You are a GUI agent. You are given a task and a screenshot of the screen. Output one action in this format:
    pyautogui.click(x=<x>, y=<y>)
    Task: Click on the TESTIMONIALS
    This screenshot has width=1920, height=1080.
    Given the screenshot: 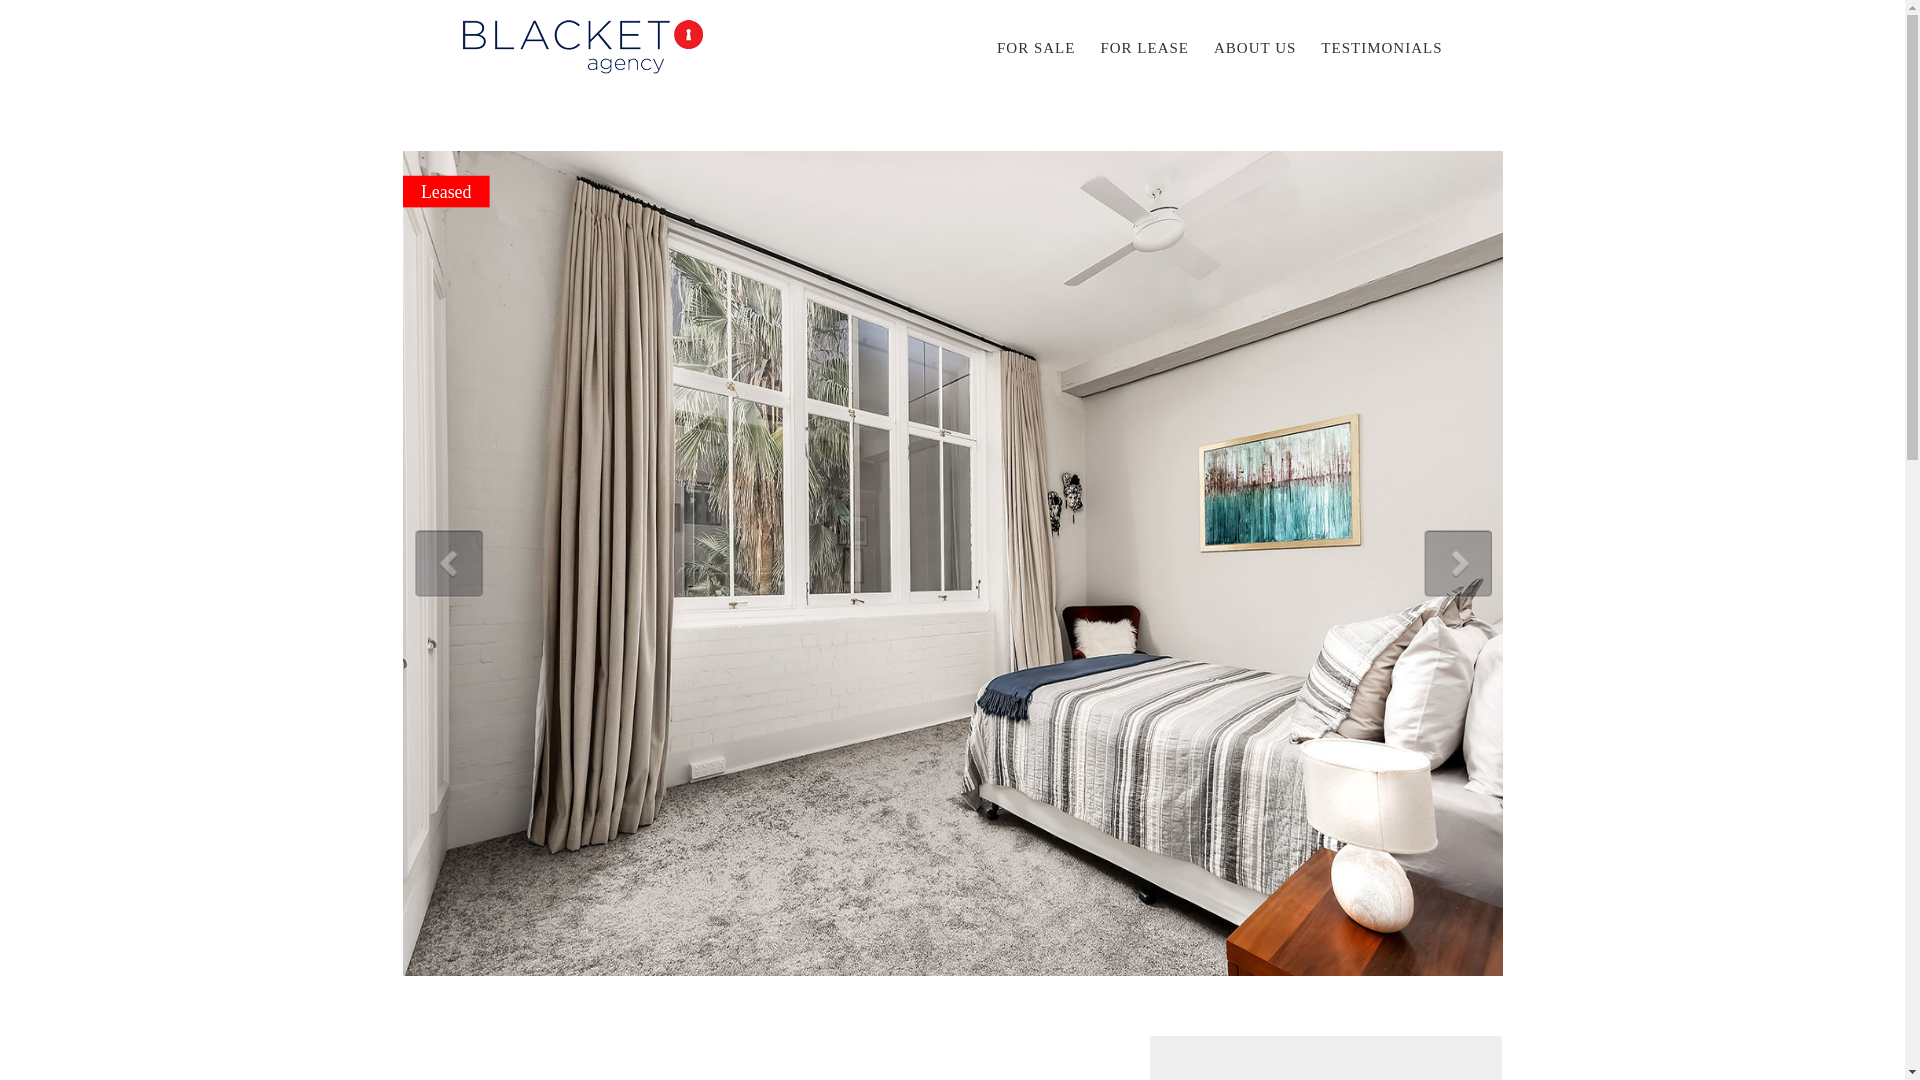 What is the action you would take?
    pyautogui.click(x=1380, y=48)
    